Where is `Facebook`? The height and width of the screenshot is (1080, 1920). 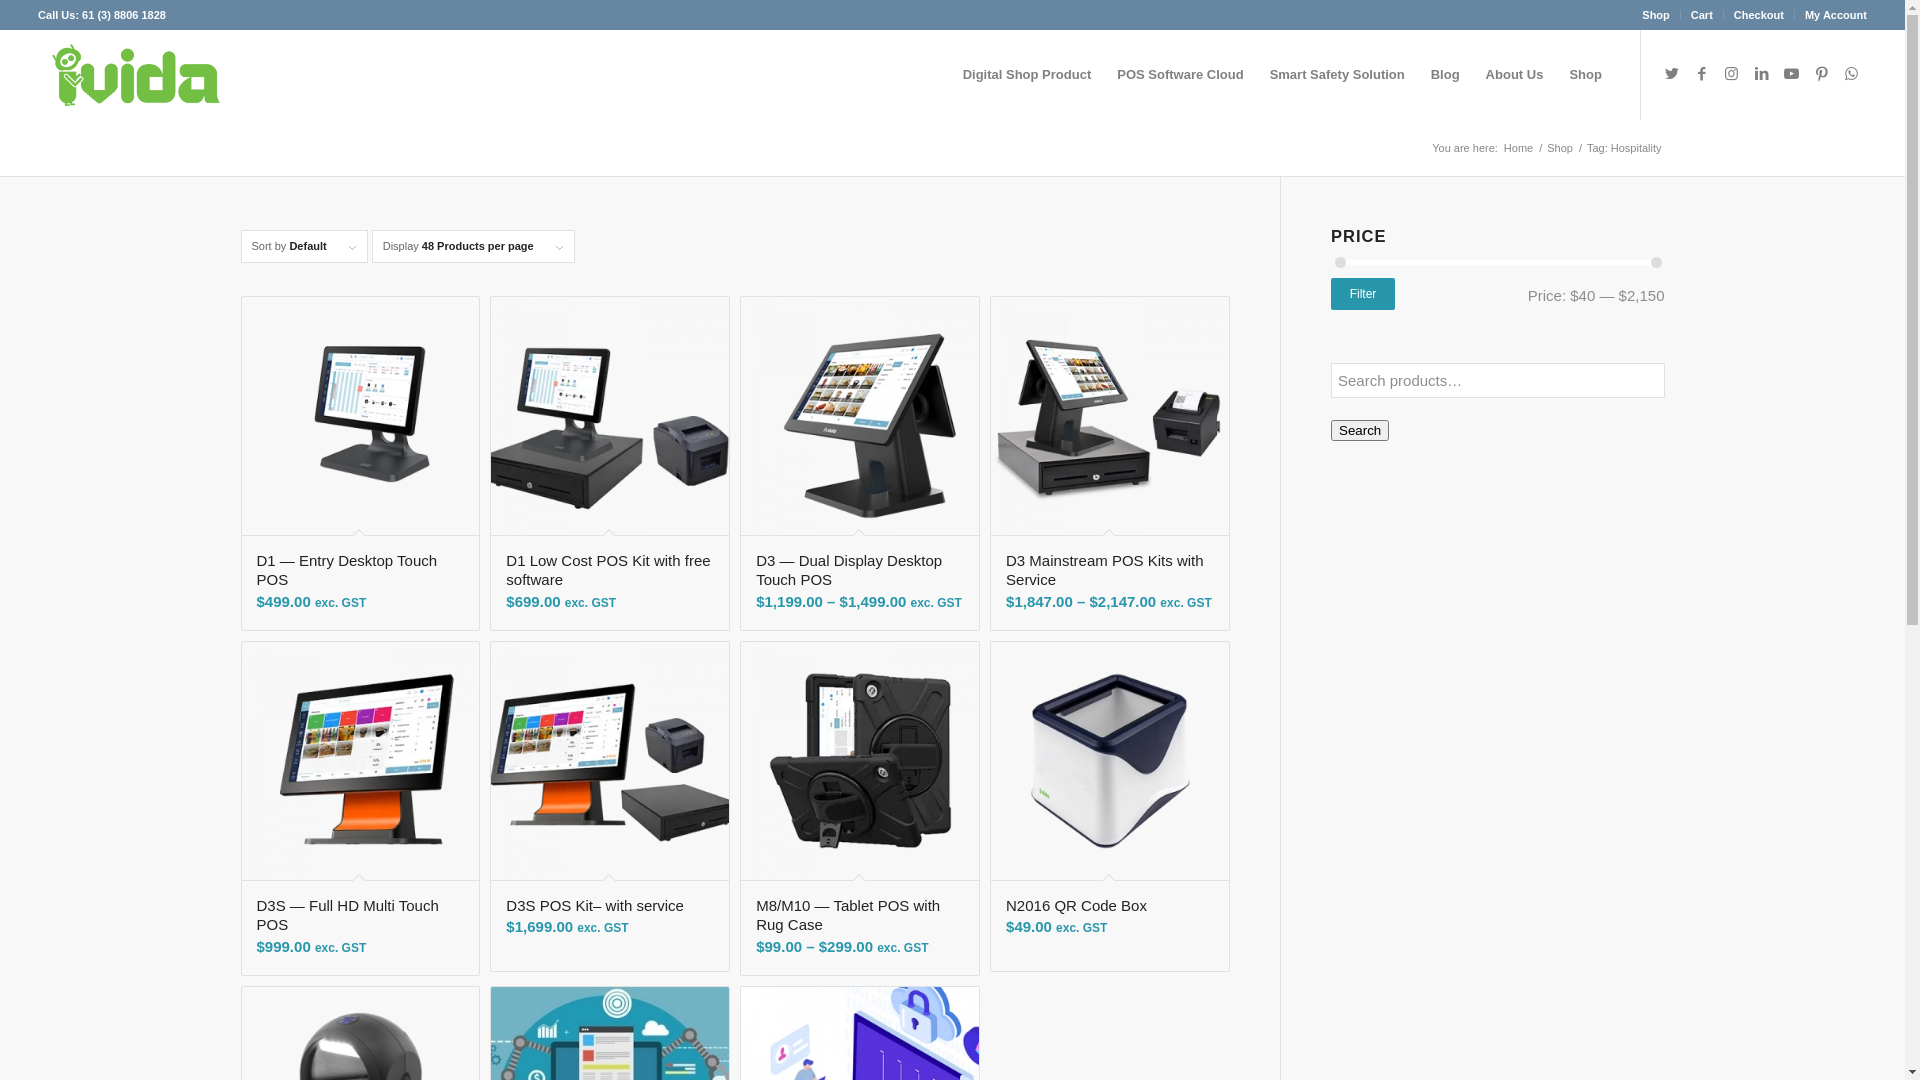
Facebook is located at coordinates (1702, 74).